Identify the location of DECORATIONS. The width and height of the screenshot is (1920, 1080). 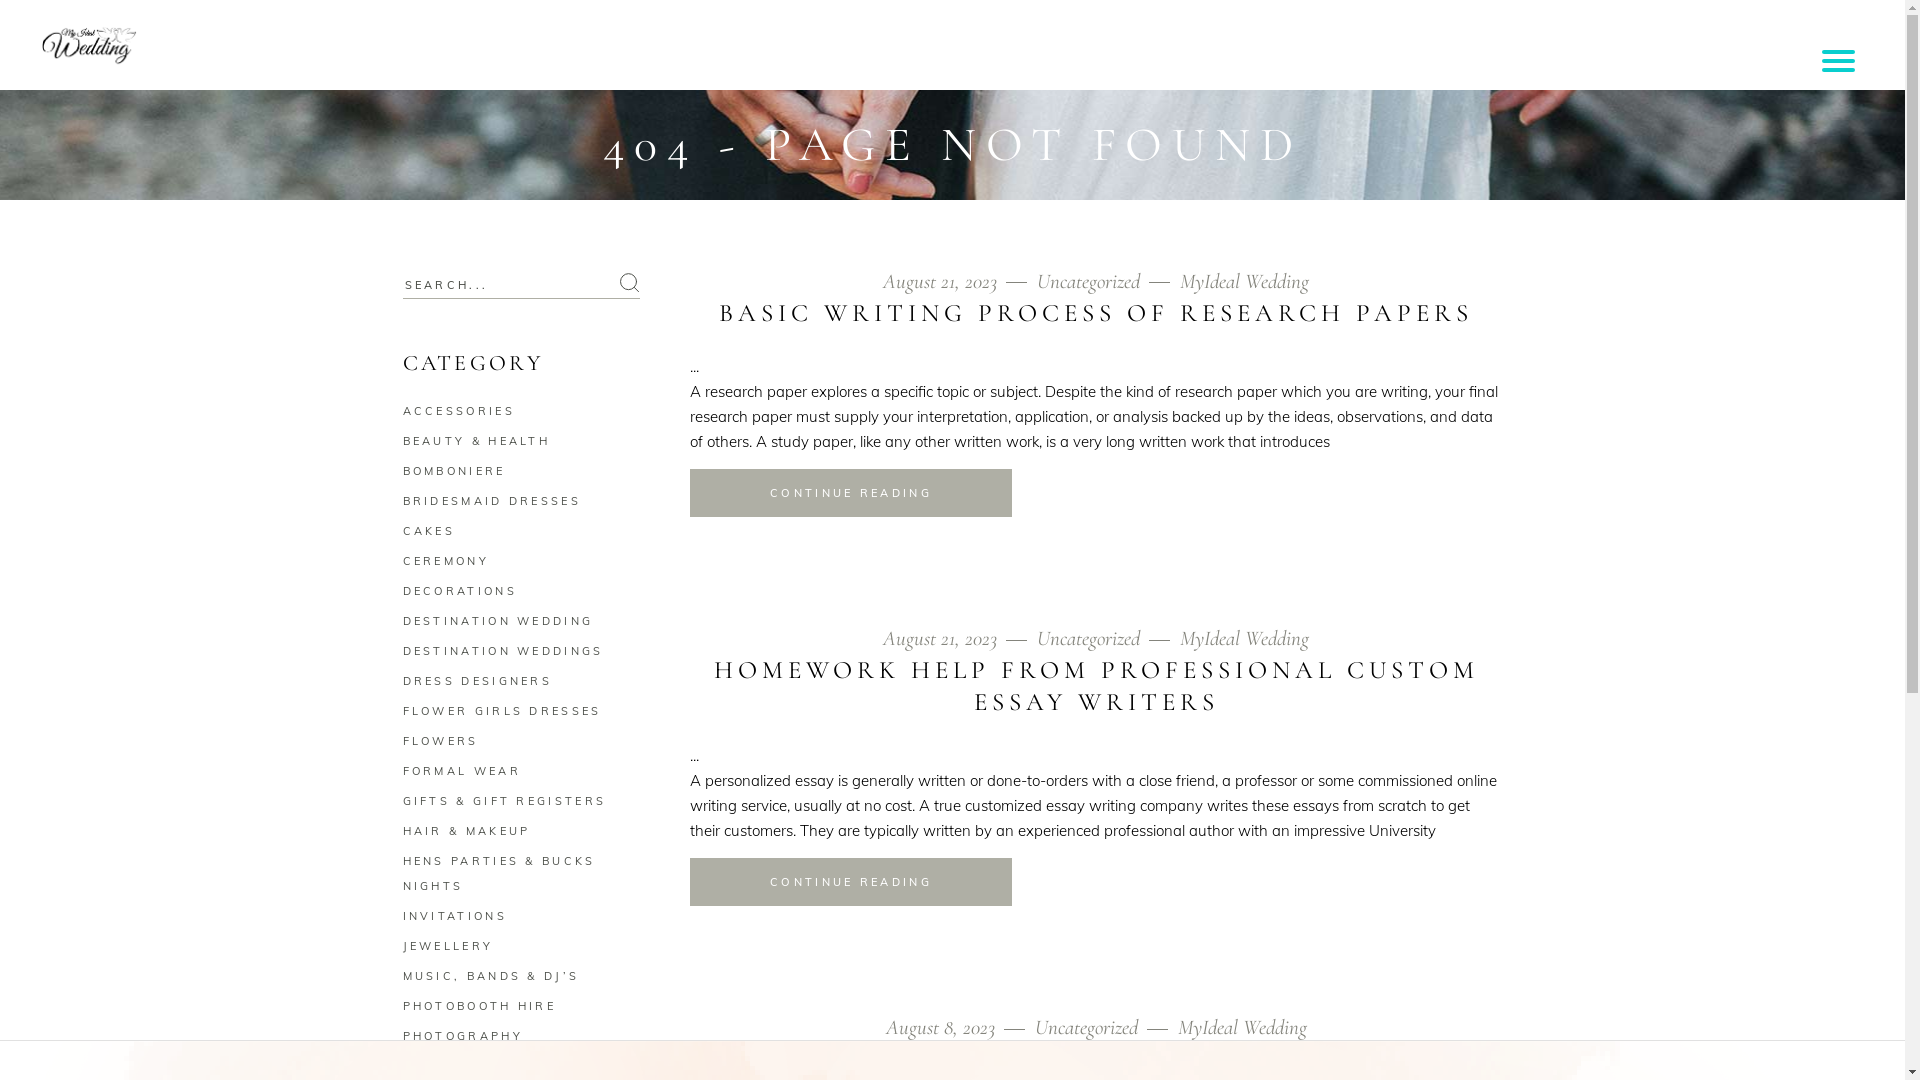
(459, 591).